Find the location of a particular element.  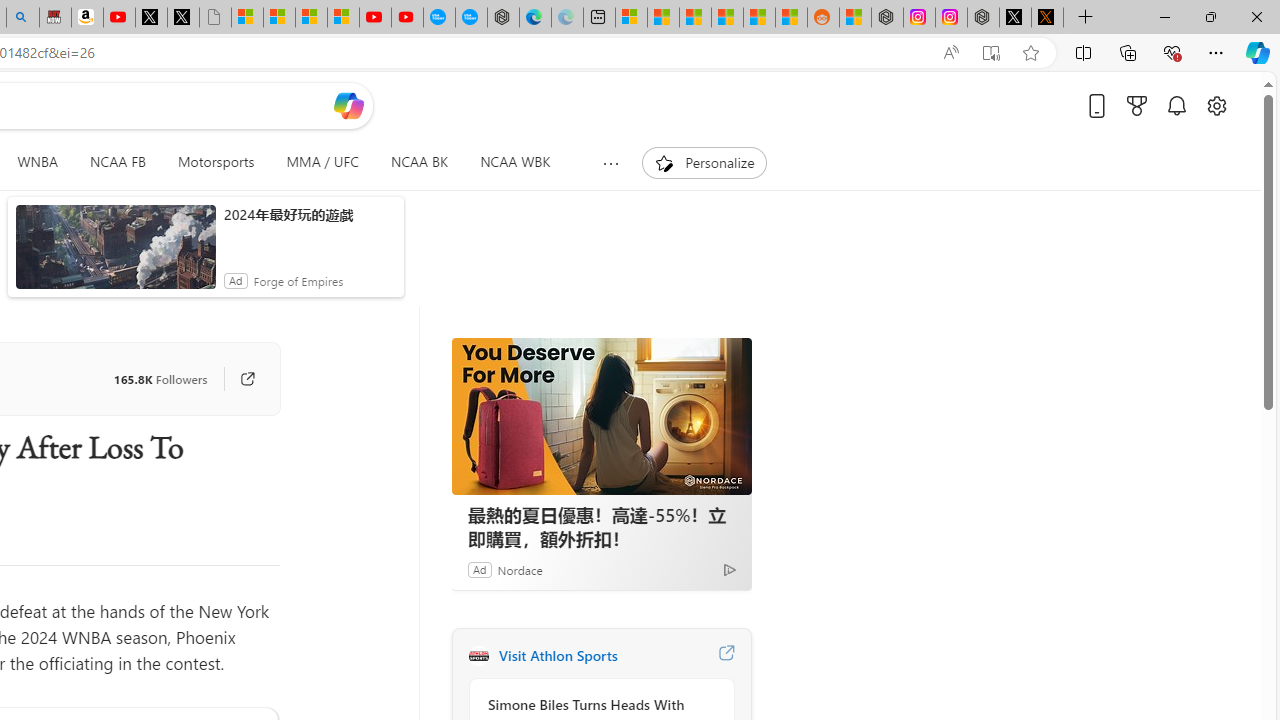

Untitled is located at coordinates (215, 18).